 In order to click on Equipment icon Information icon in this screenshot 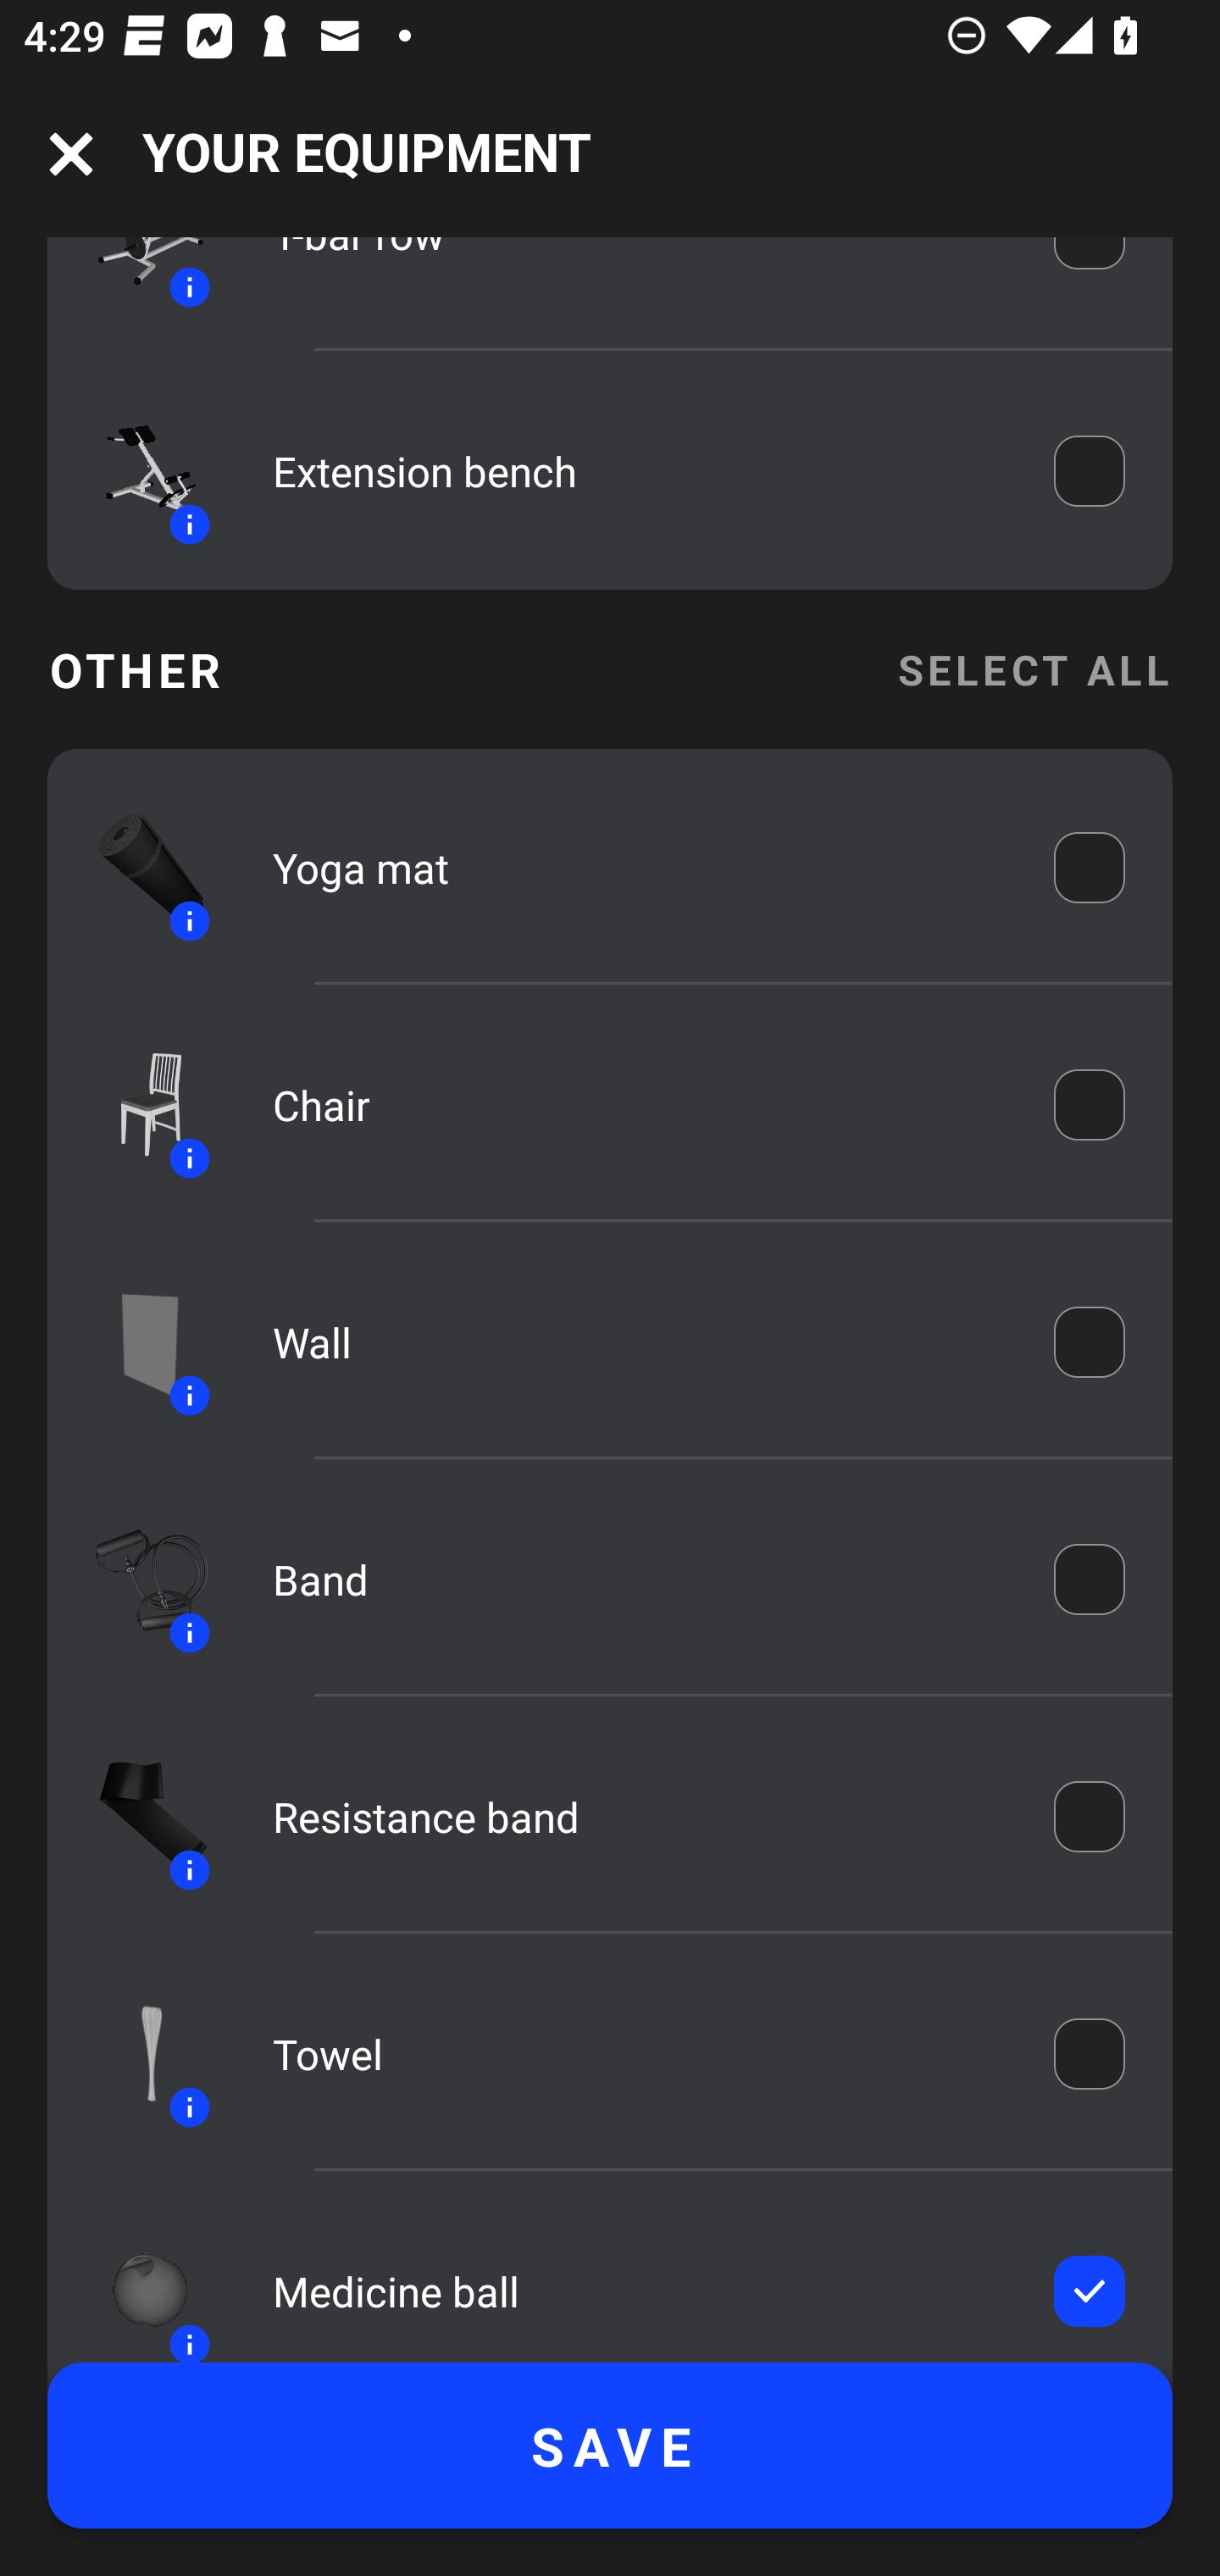, I will do `click(136, 1343)`.